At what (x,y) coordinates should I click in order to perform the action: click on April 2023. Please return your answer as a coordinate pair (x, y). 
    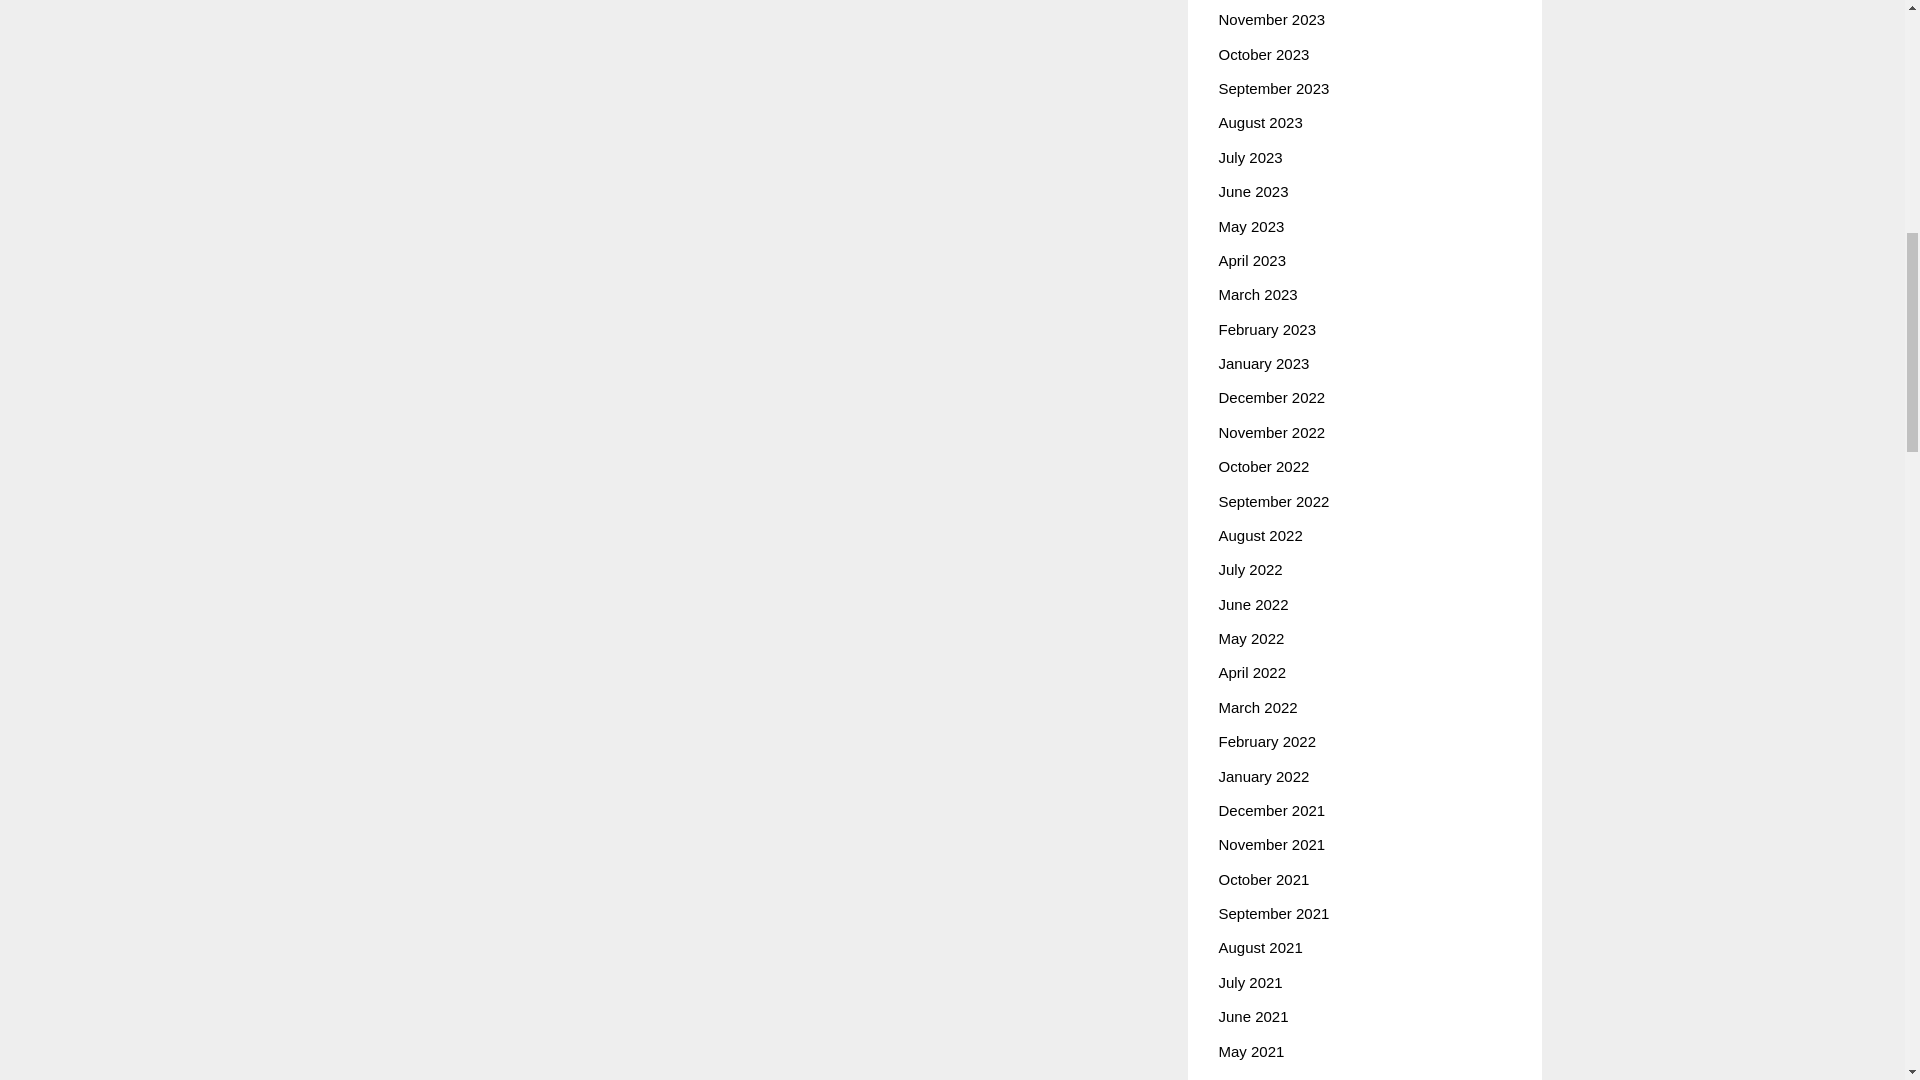
    Looking at the image, I should click on (1252, 260).